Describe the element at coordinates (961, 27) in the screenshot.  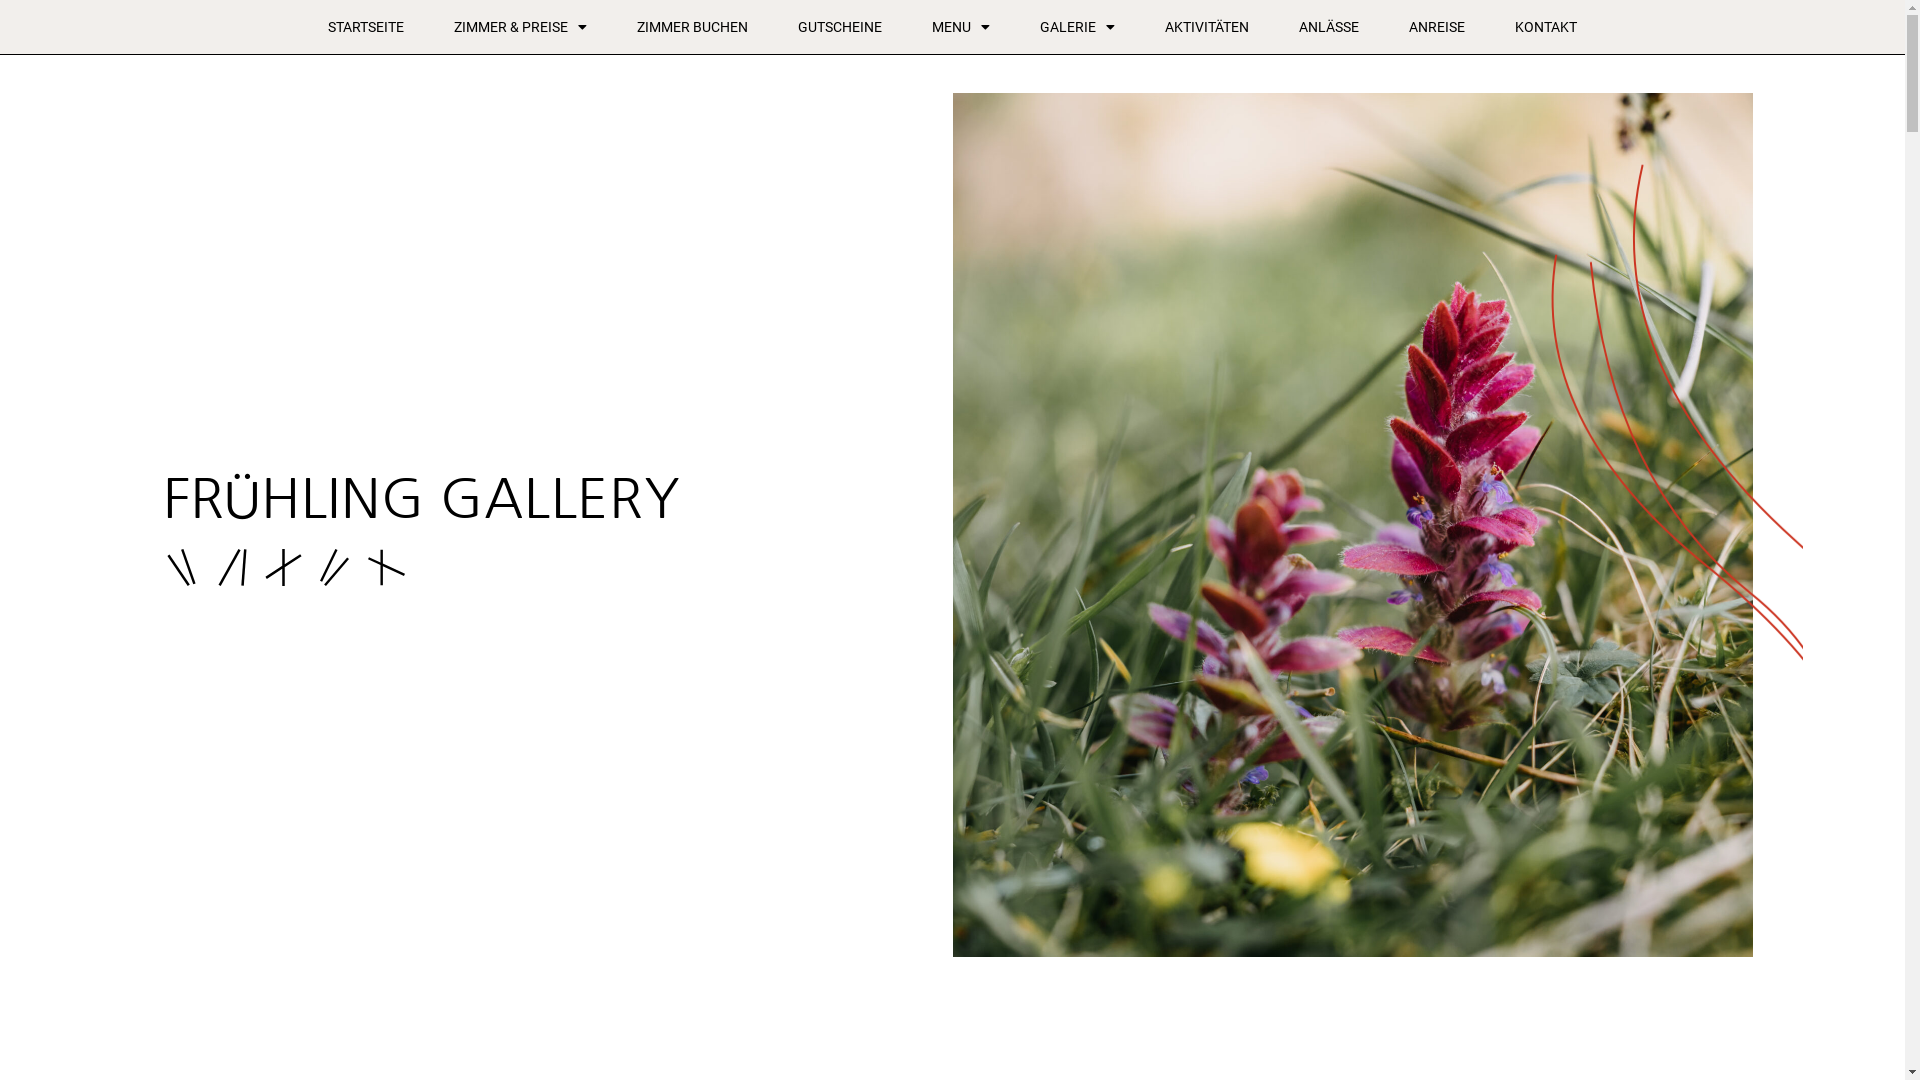
I see `MENU` at that location.